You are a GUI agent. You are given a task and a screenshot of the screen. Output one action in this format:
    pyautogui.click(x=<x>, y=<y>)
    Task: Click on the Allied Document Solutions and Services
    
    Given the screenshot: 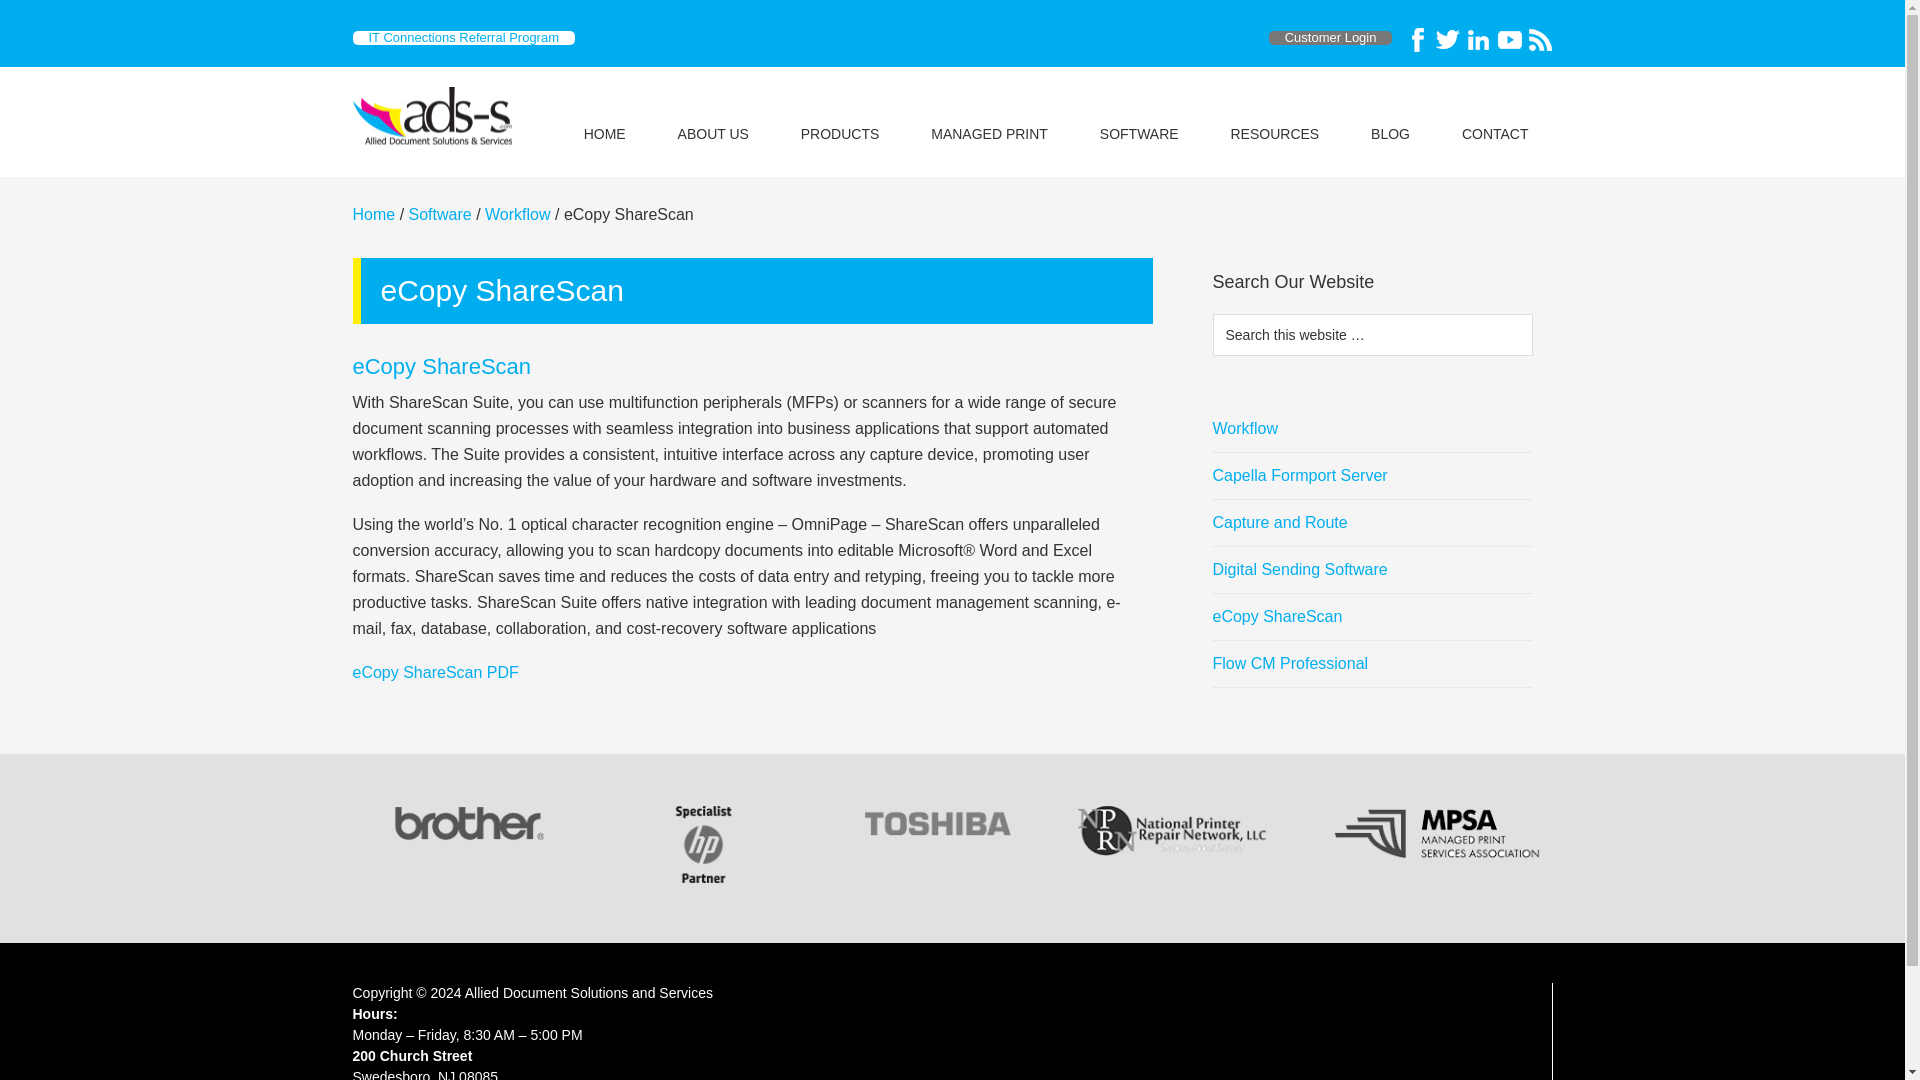 What is the action you would take?
    pyautogui.click(x=436, y=116)
    